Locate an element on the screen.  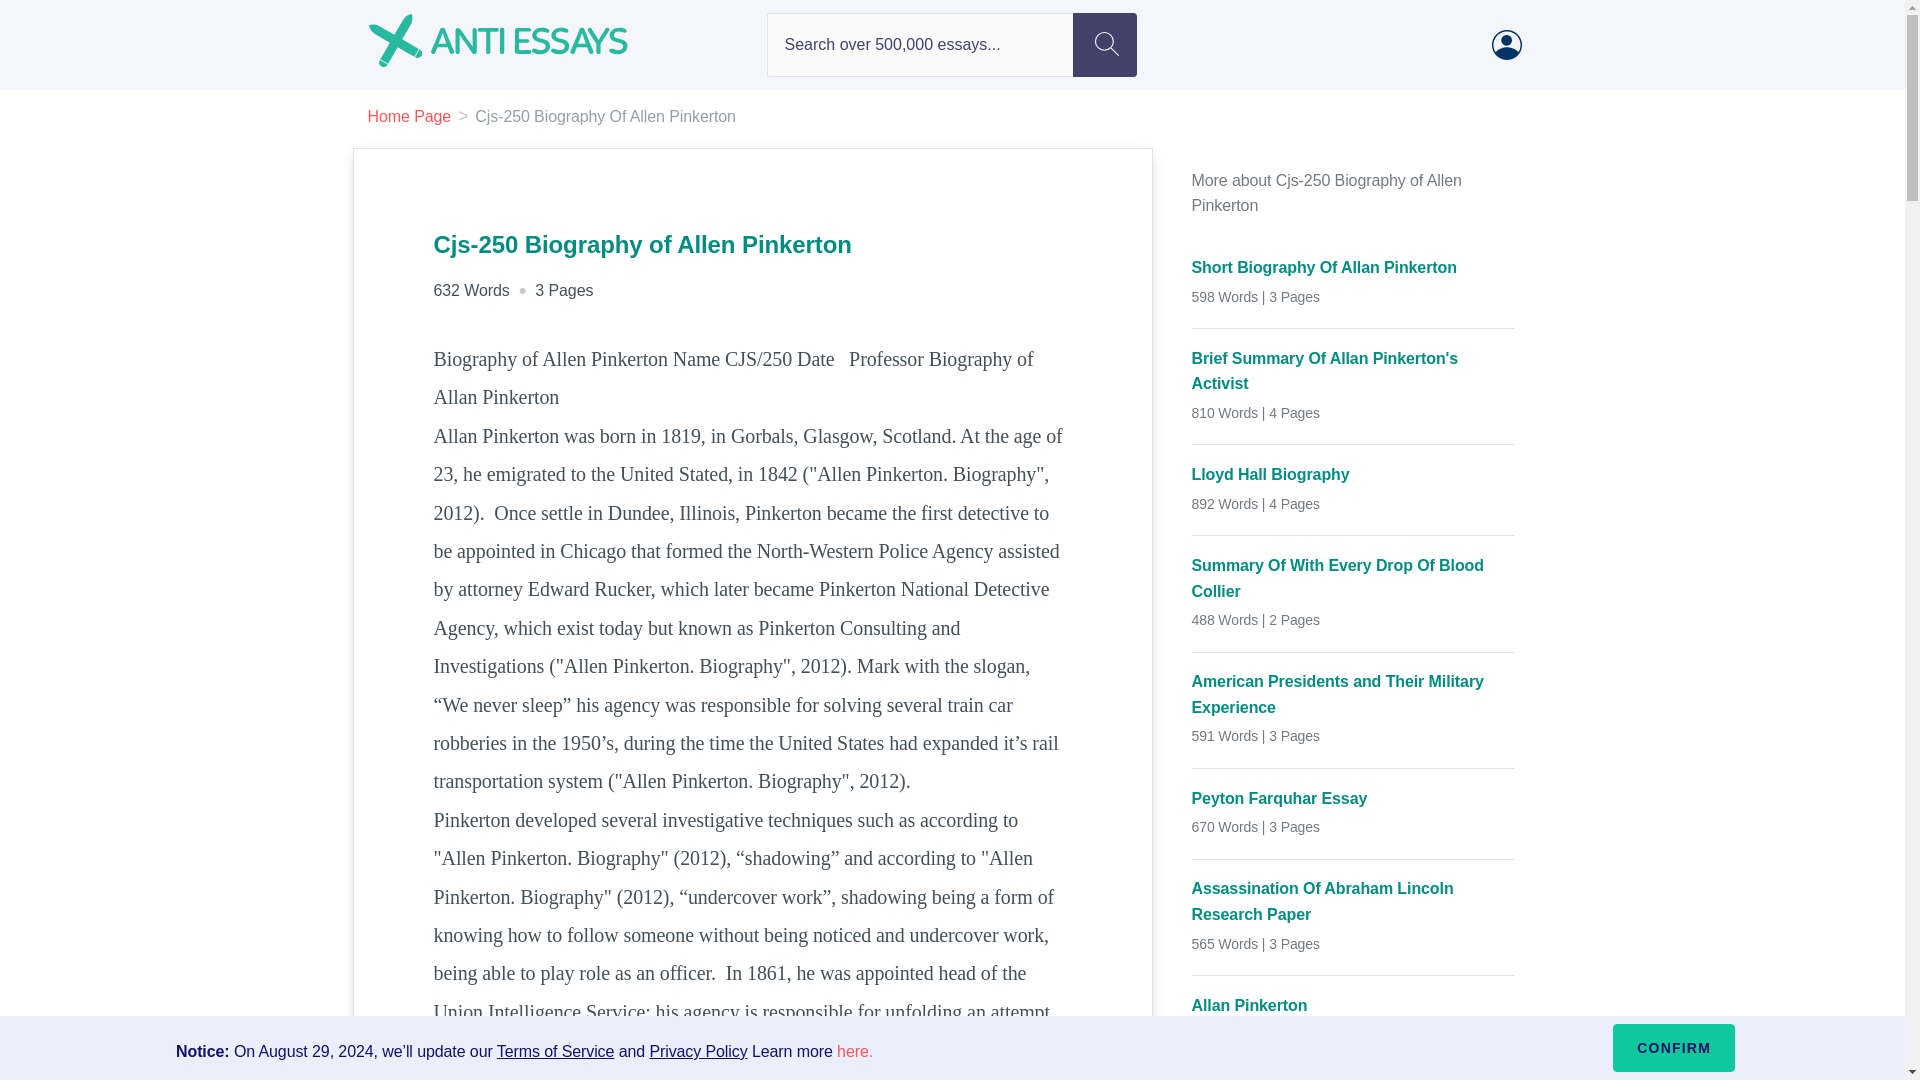
Brief Summary Of Allan Pinkerton's Activist is located at coordinates (1353, 371).